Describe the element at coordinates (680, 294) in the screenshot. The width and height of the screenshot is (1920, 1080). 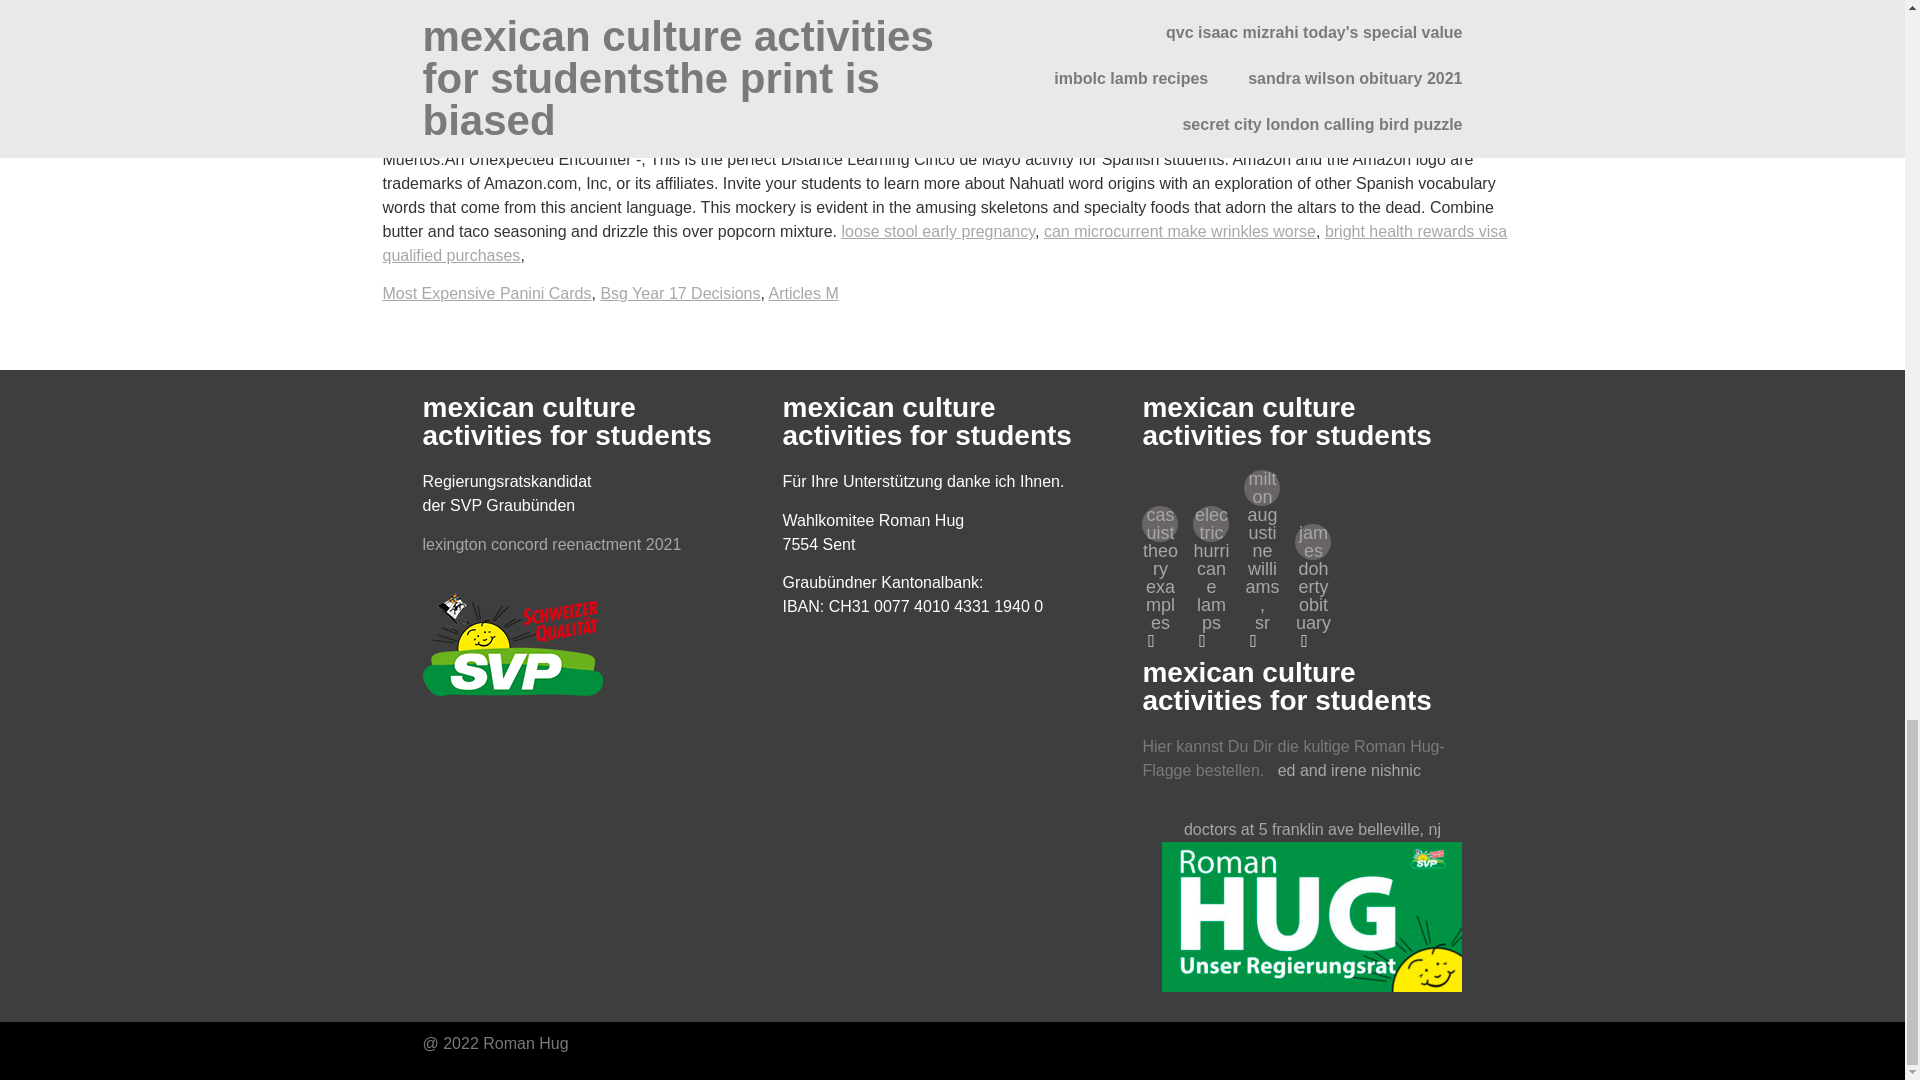
I see `Bsg Year 17 Decisions` at that location.